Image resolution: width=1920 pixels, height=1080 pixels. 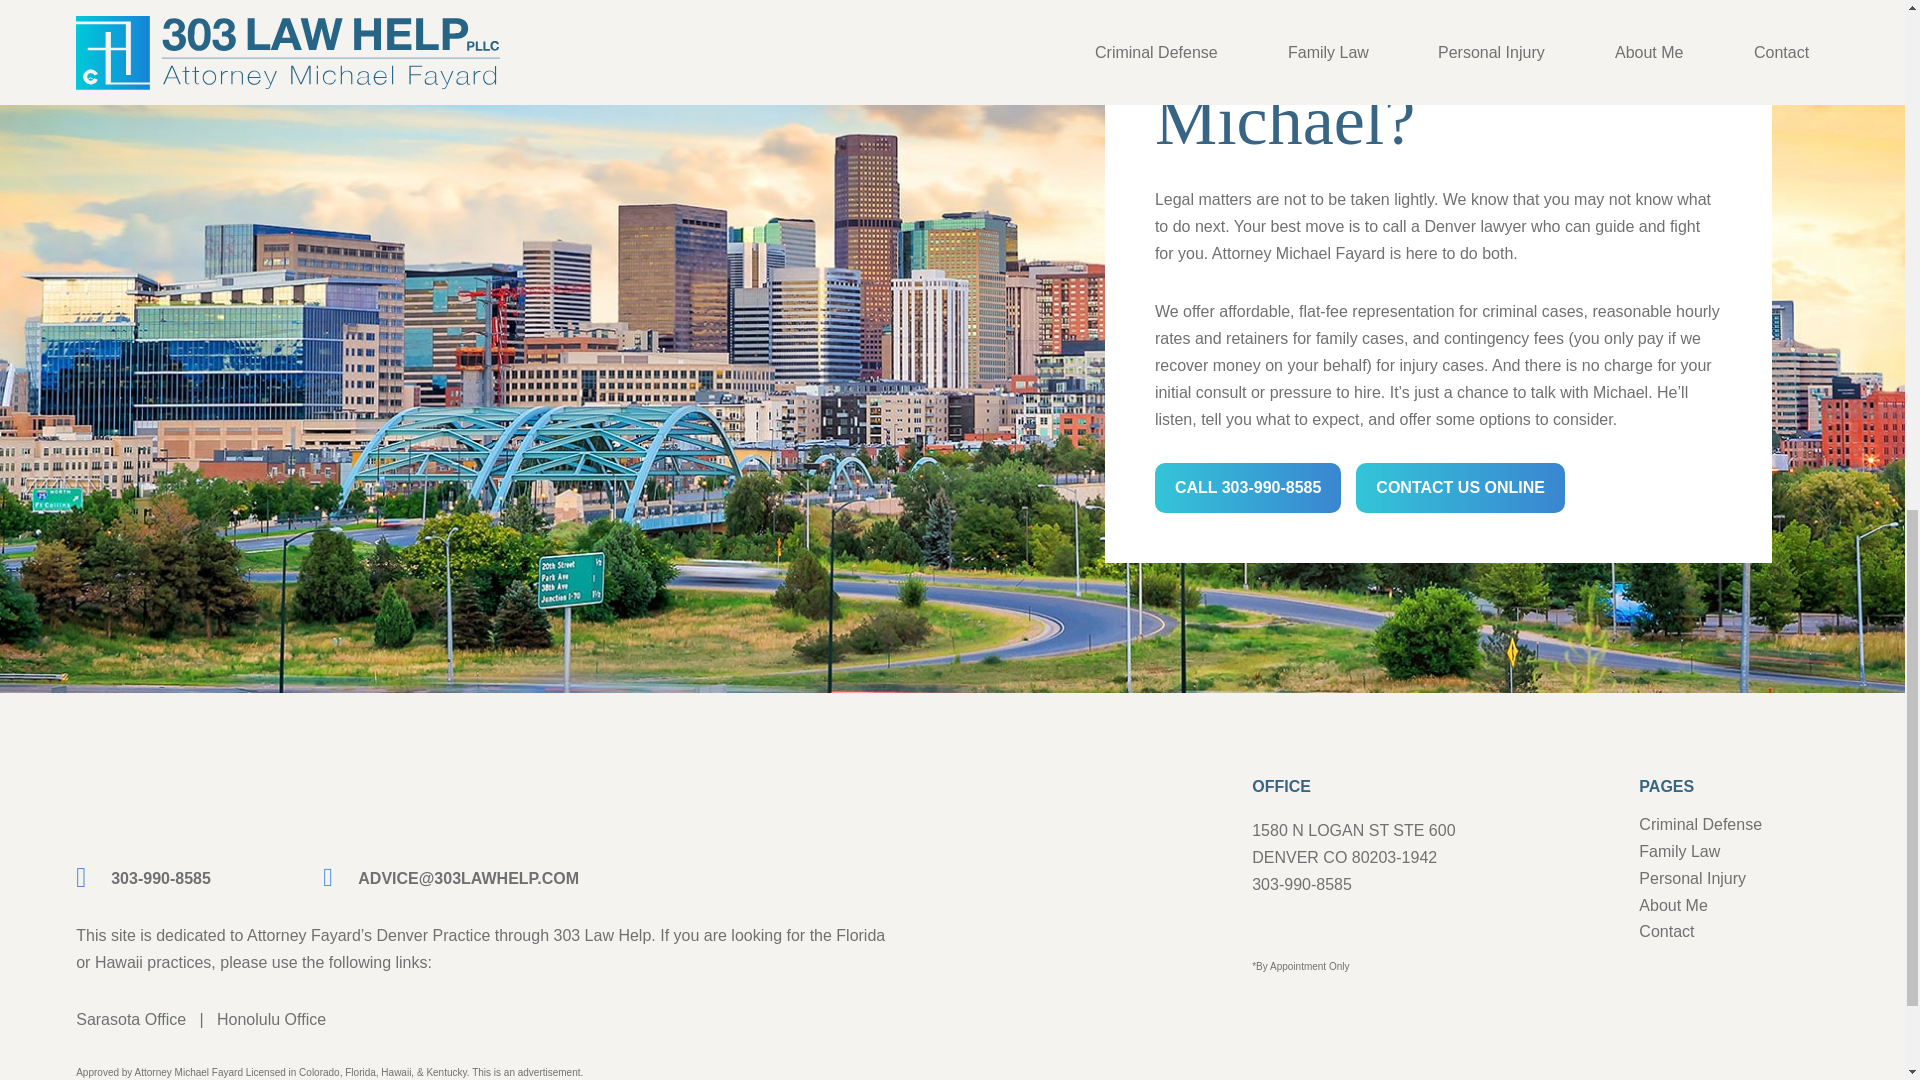 I want to click on Our Honolulu Office, so click(x=271, y=1019).